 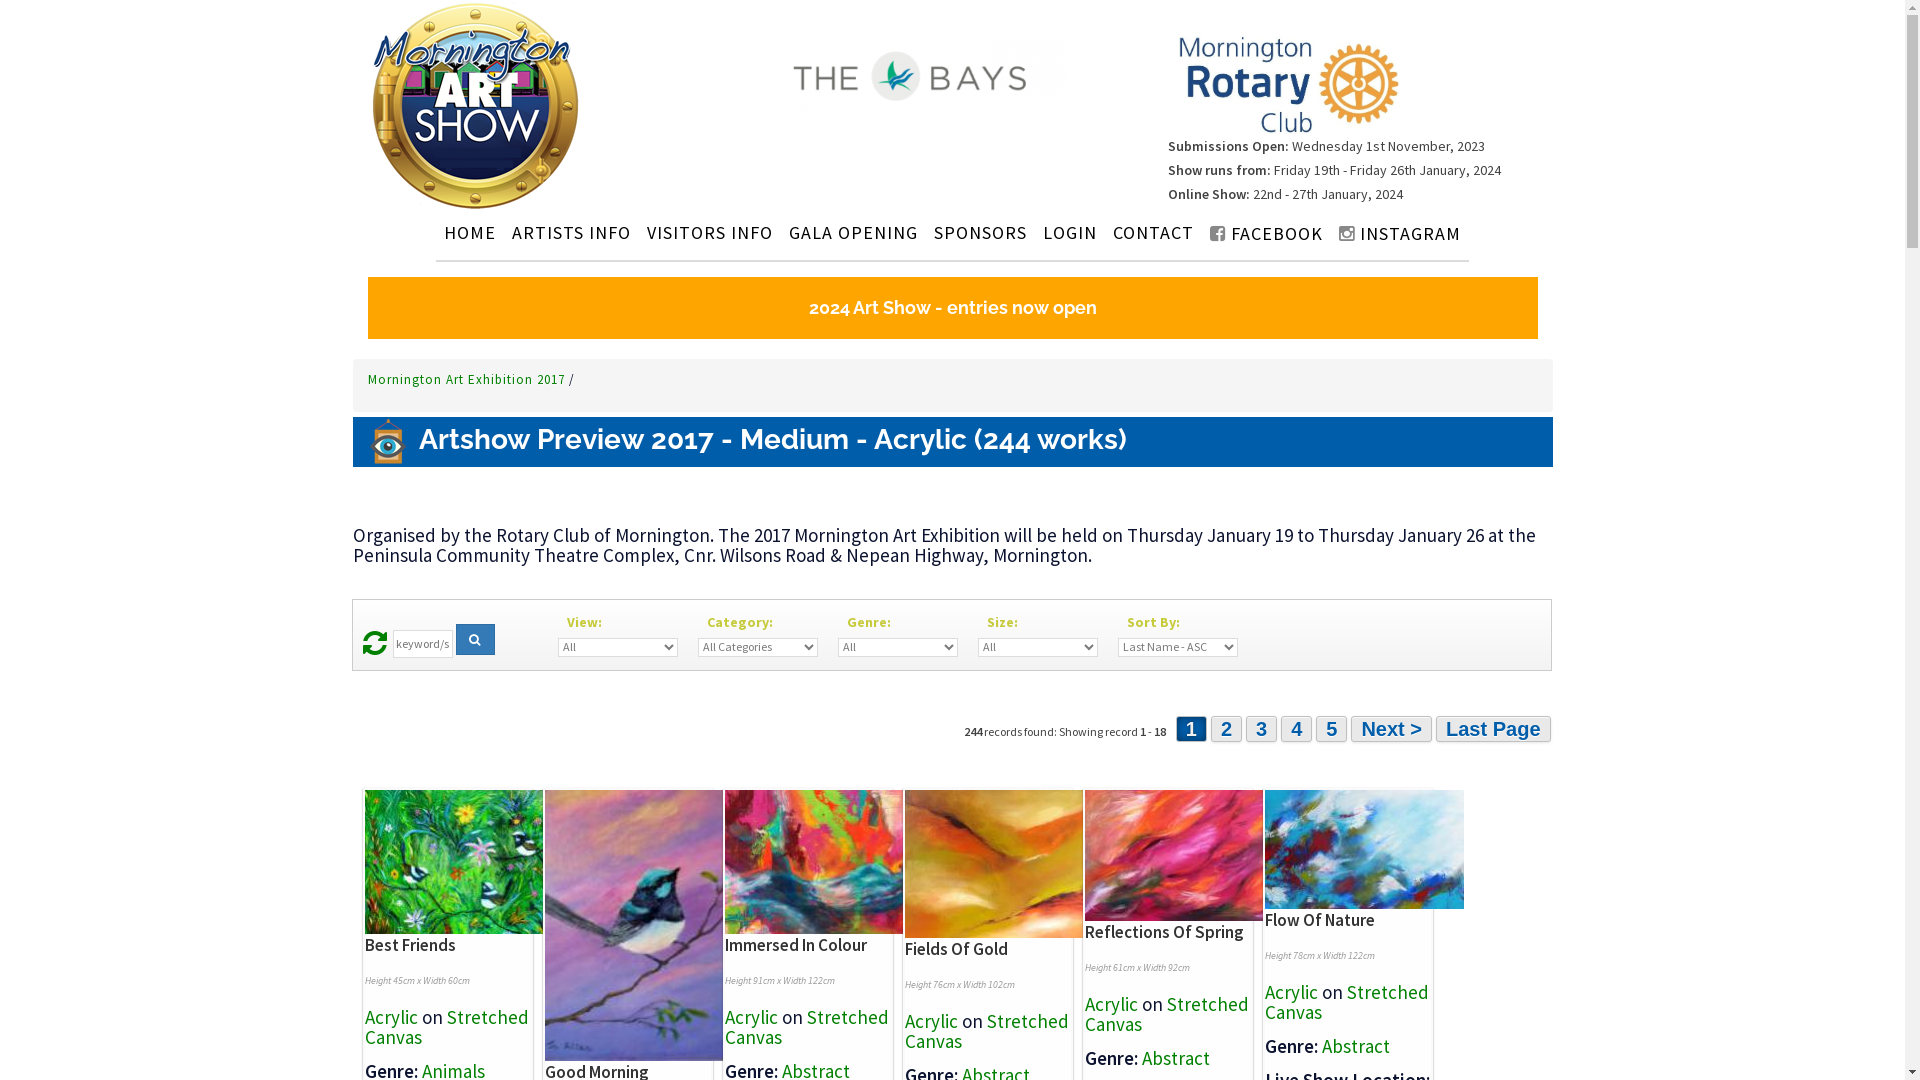 What do you see at coordinates (1266, 234) in the screenshot?
I see `FACEBOOK` at bounding box center [1266, 234].